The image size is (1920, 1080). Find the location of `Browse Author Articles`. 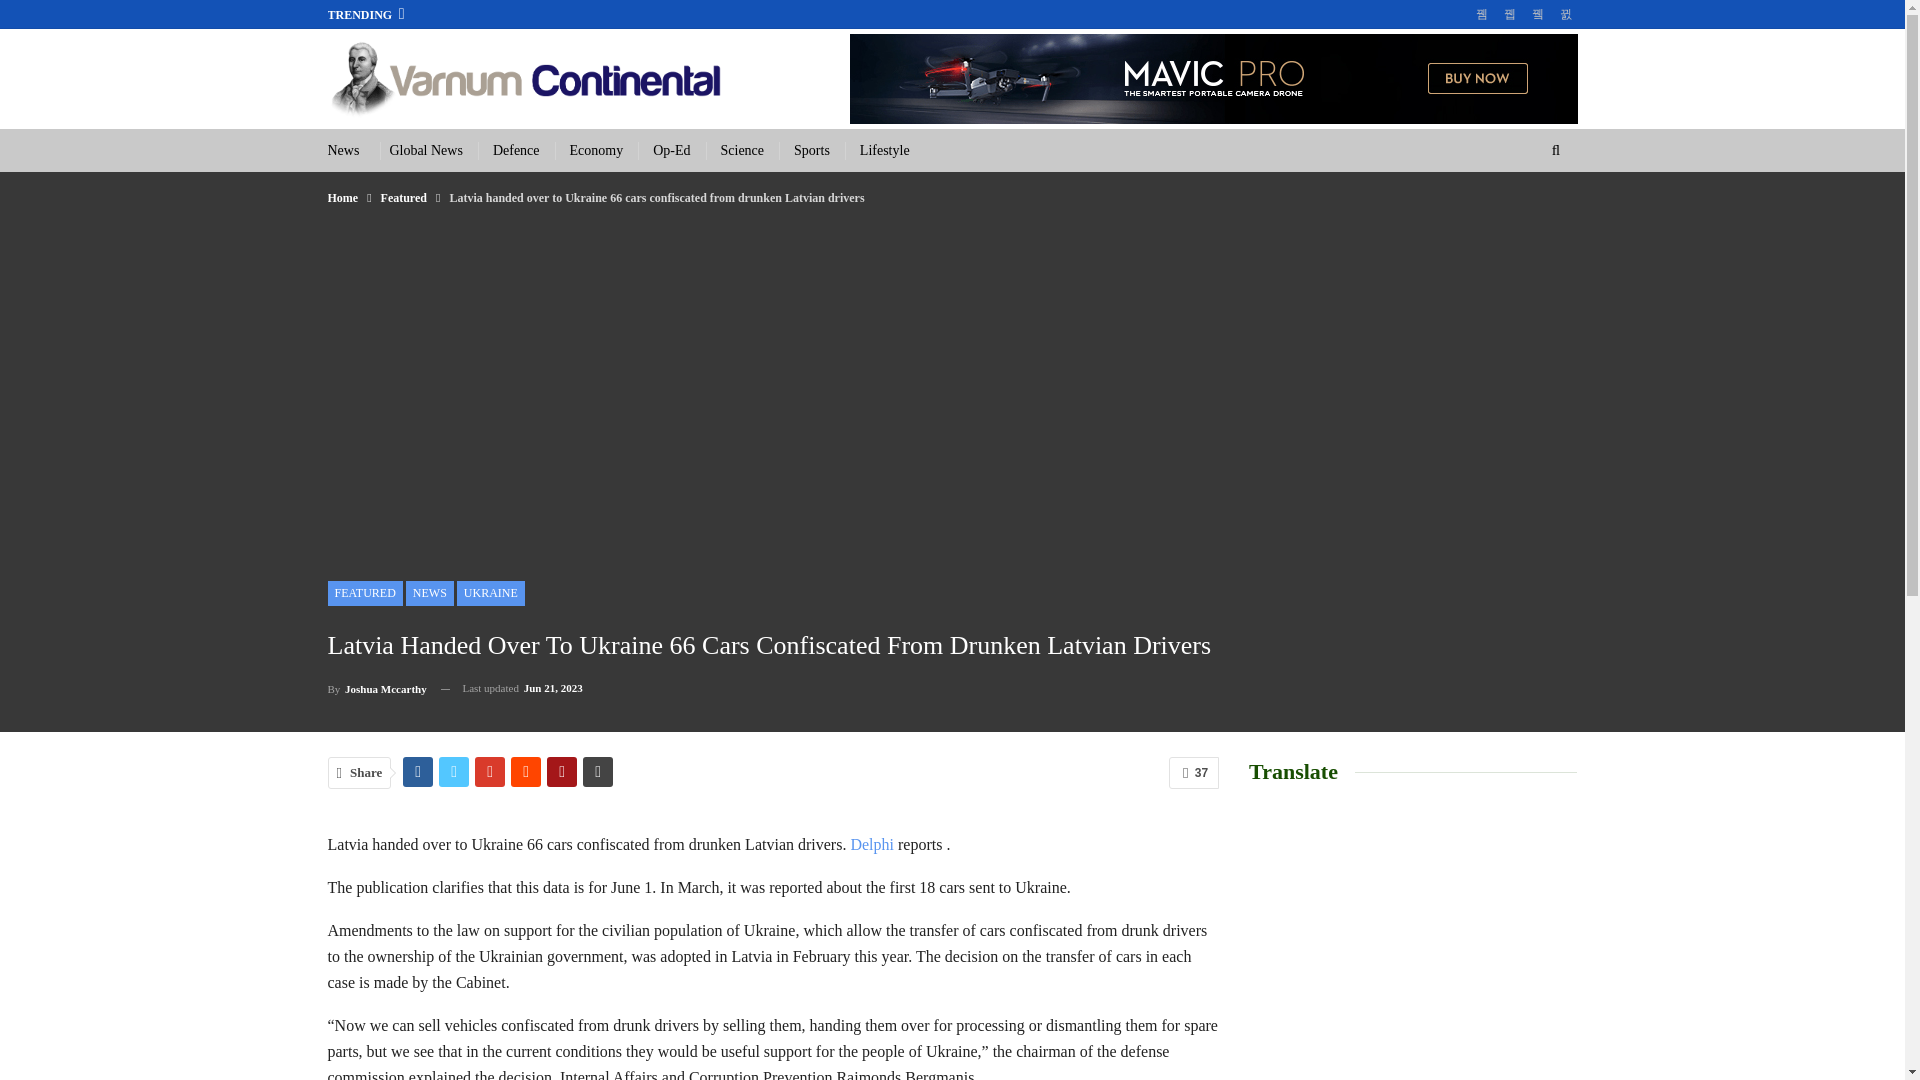

Browse Author Articles is located at coordinates (377, 688).